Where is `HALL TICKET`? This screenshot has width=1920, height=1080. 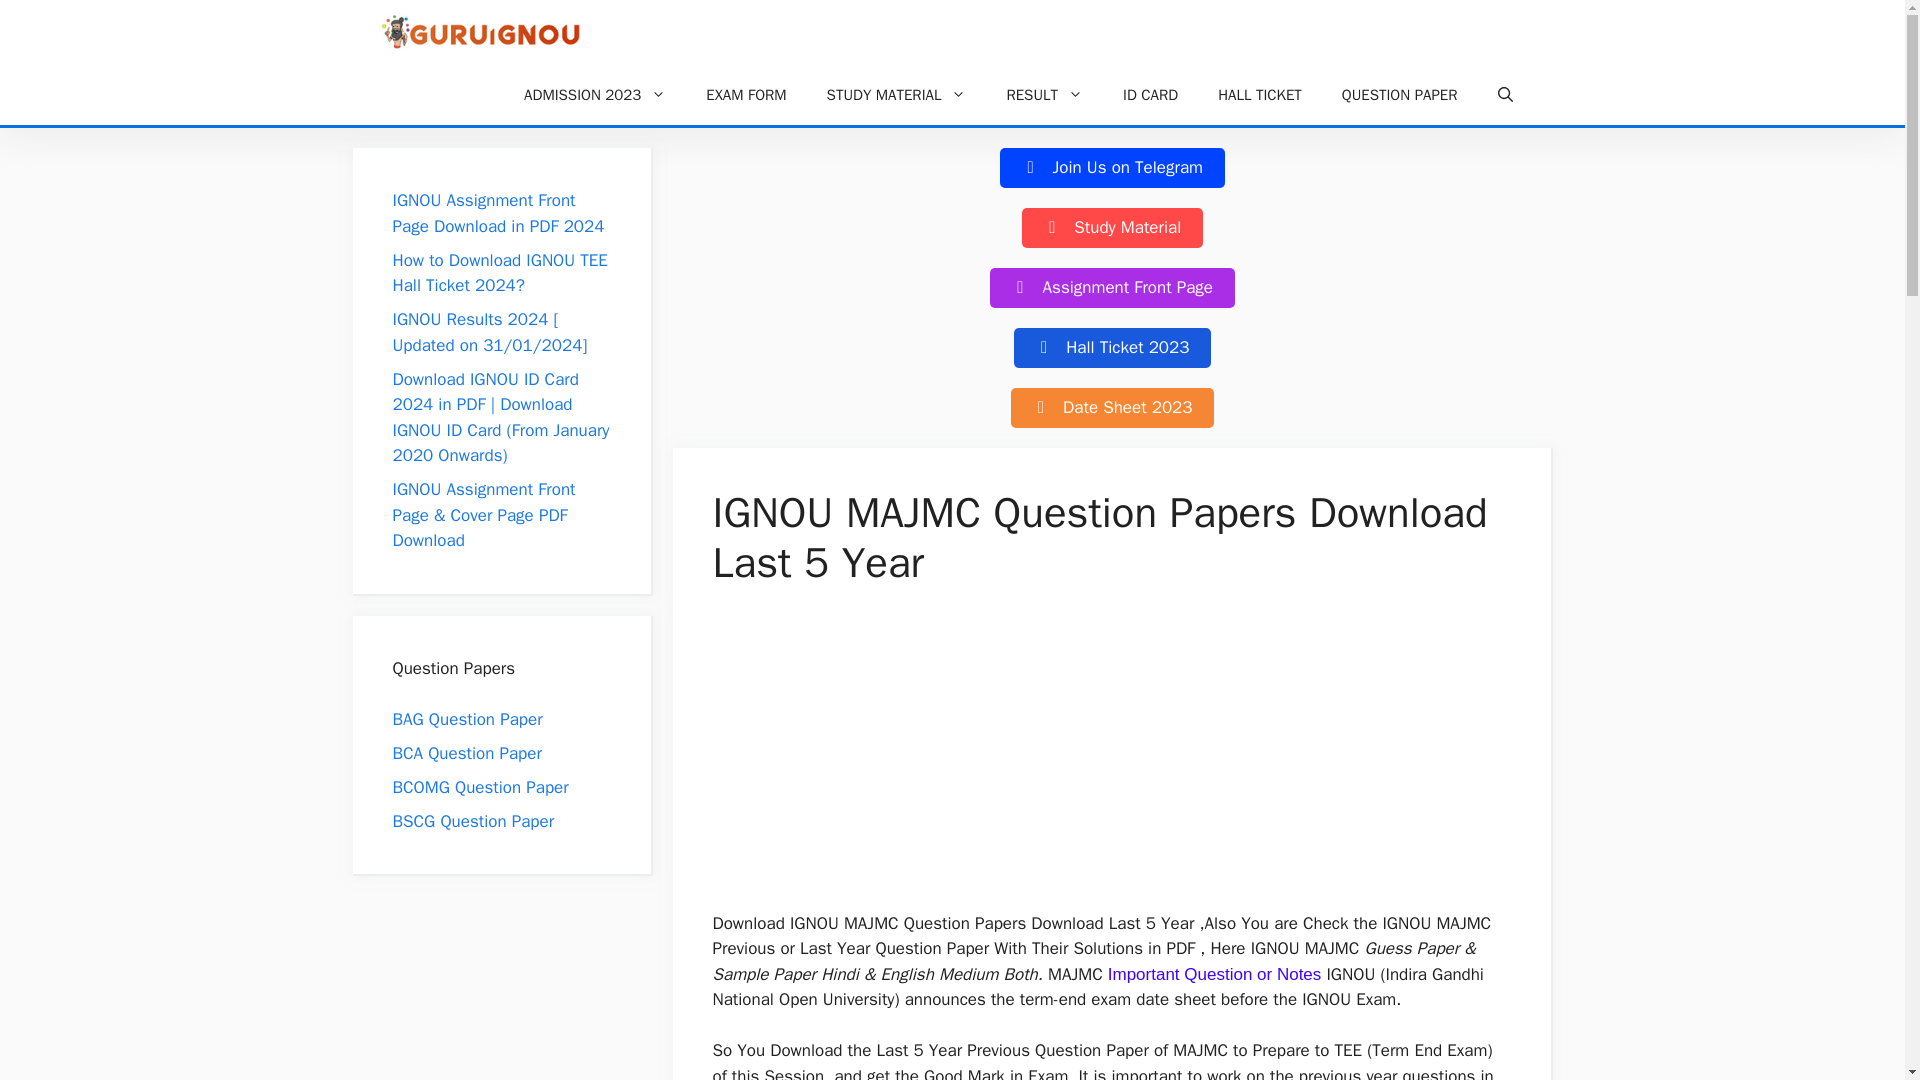
HALL TICKET is located at coordinates (1260, 94).